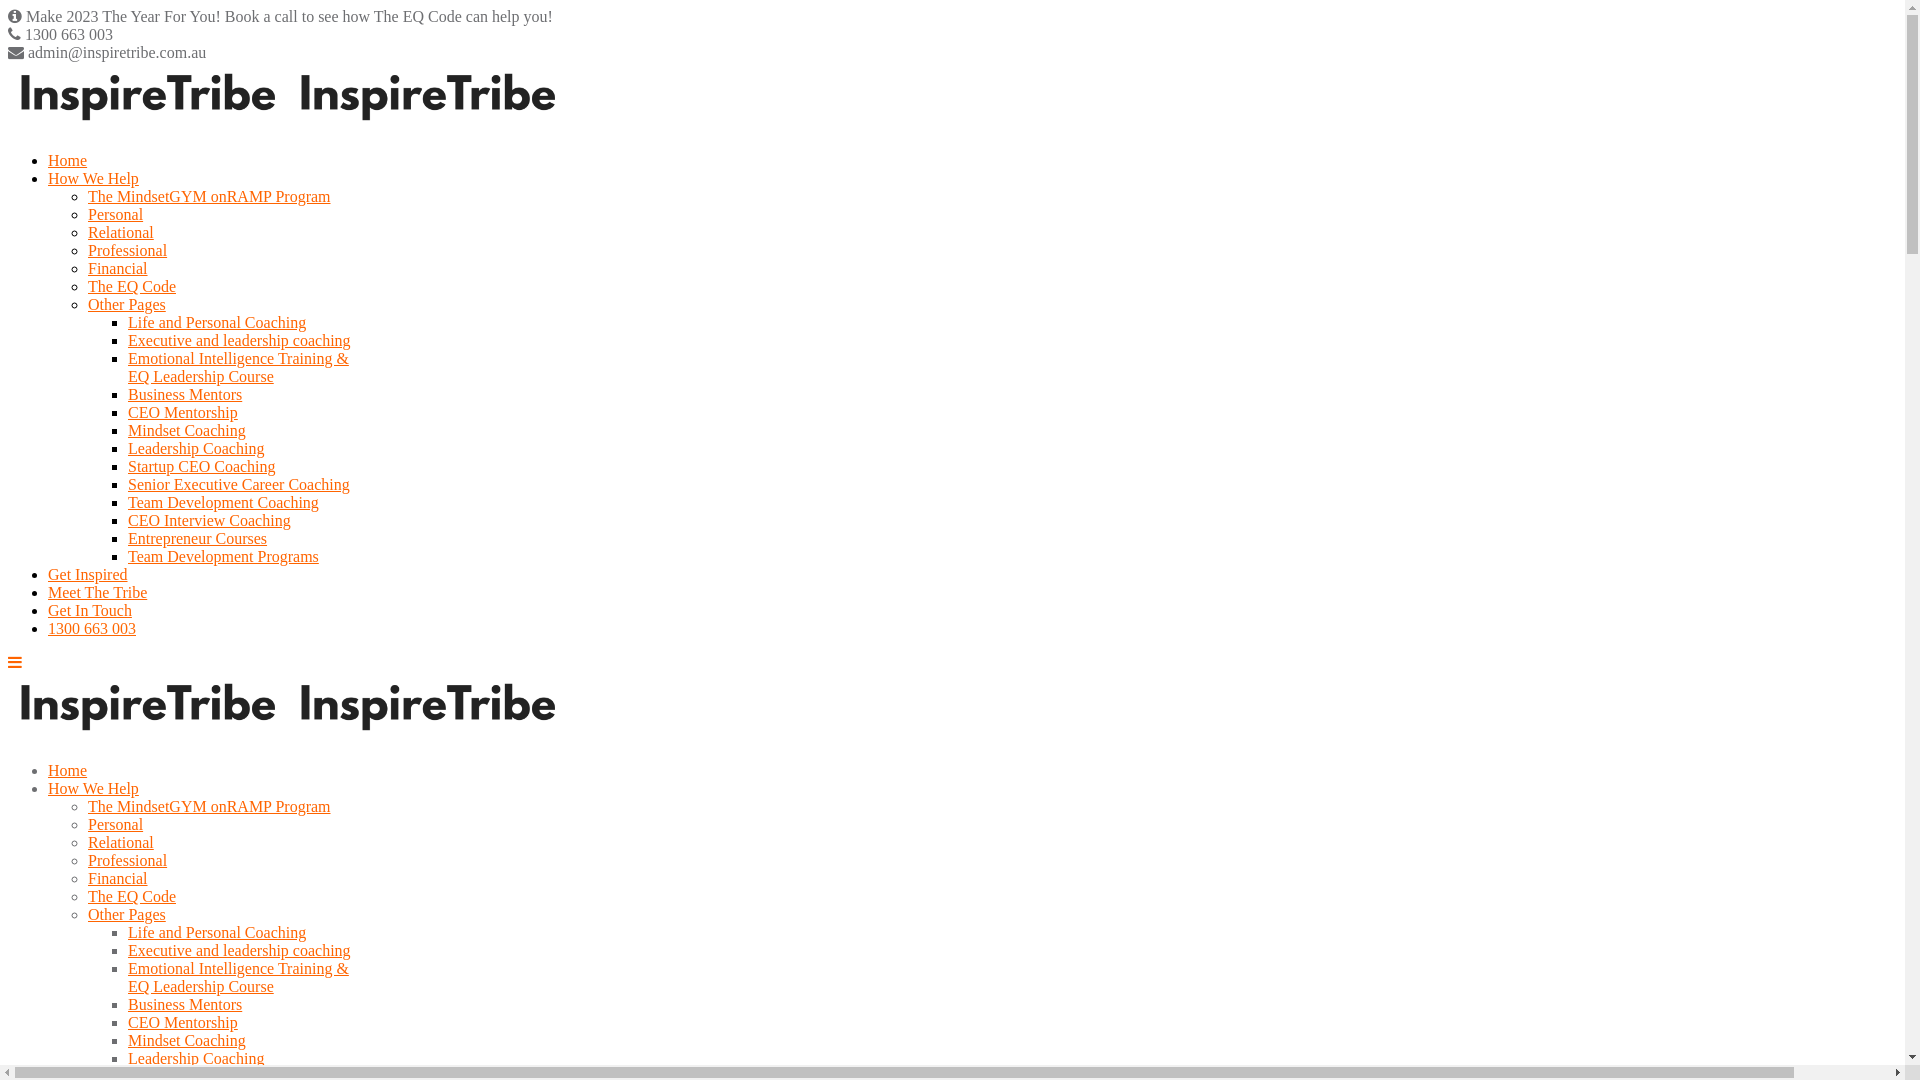 The height and width of the screenshot is (1080, 1920). Describe the element at coordinates (90, 610) in the screenshot. I see `Get In Touch` at that location.